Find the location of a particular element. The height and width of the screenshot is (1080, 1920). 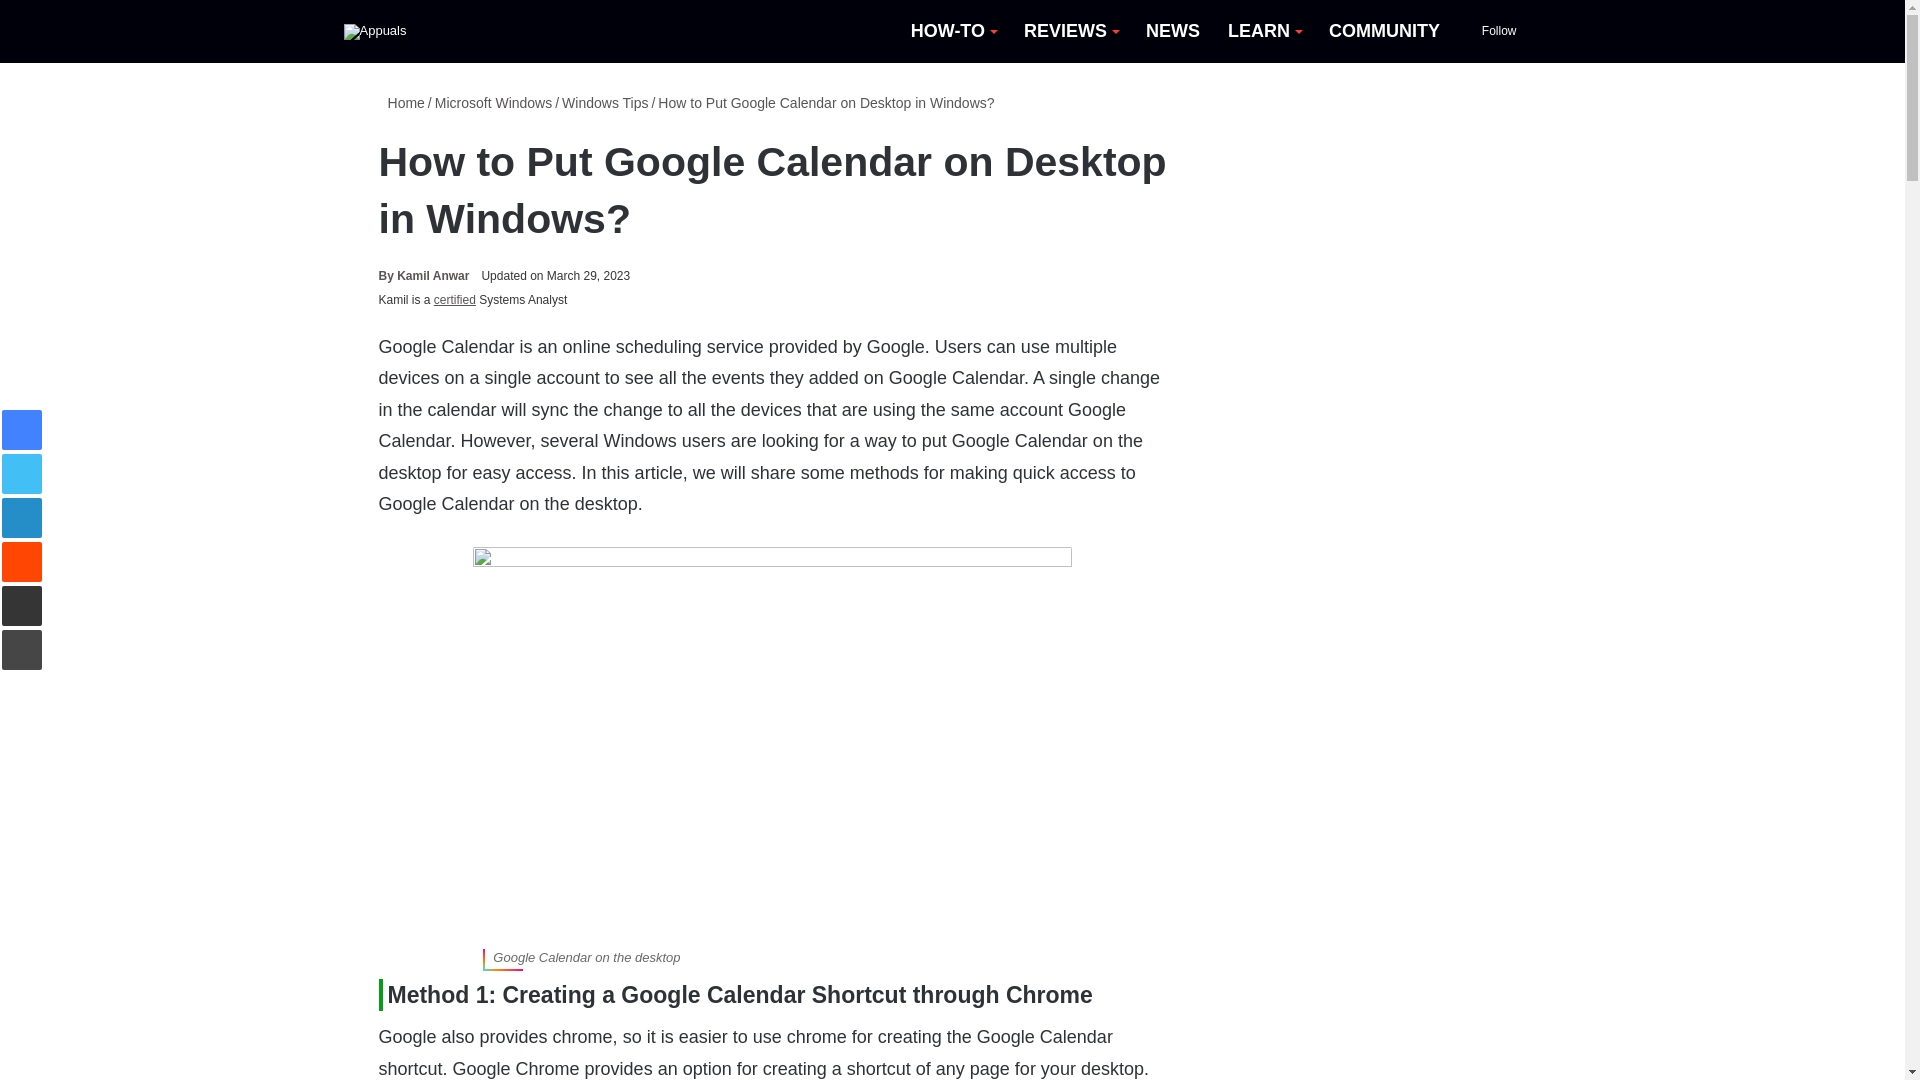

REVIEWS is located at coordinates (1070, 31).